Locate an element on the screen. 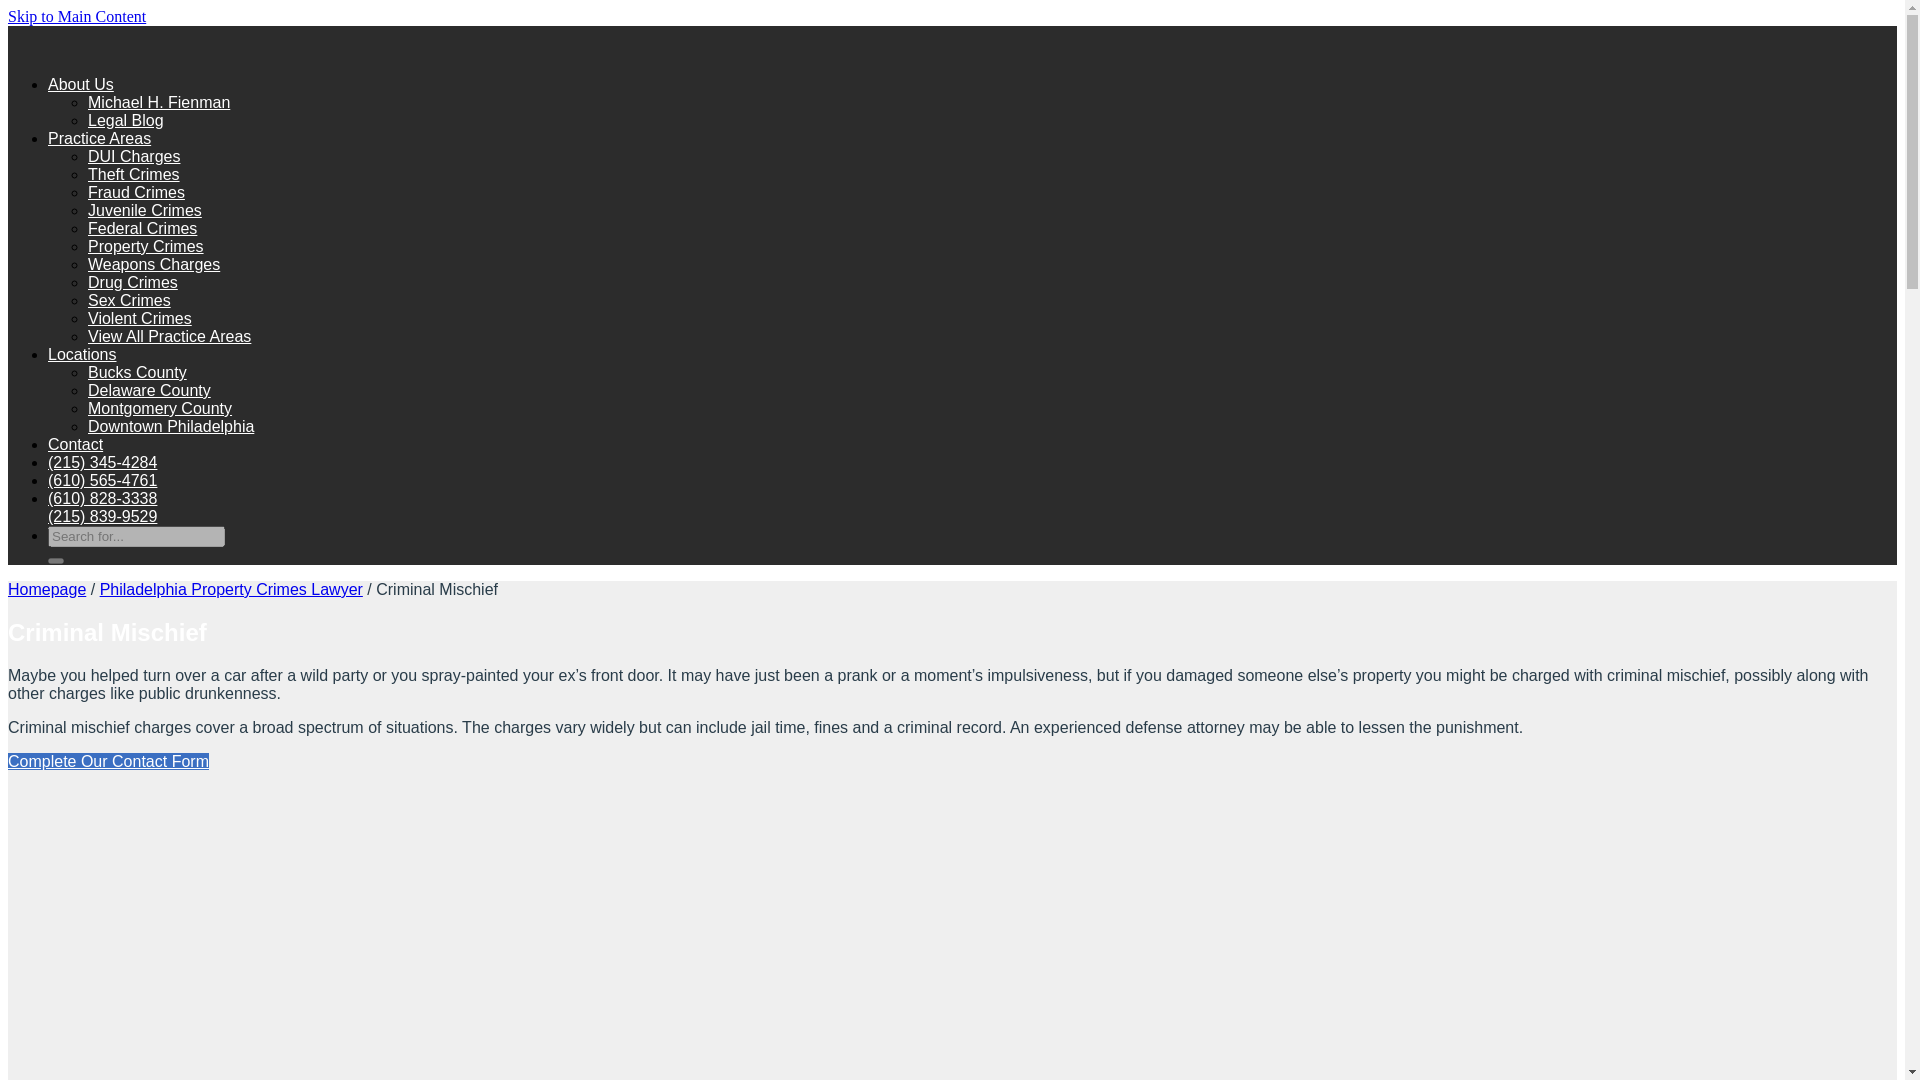 This screenshot has width=1920, height=1080. Contact is located at coordinates (76, 444).